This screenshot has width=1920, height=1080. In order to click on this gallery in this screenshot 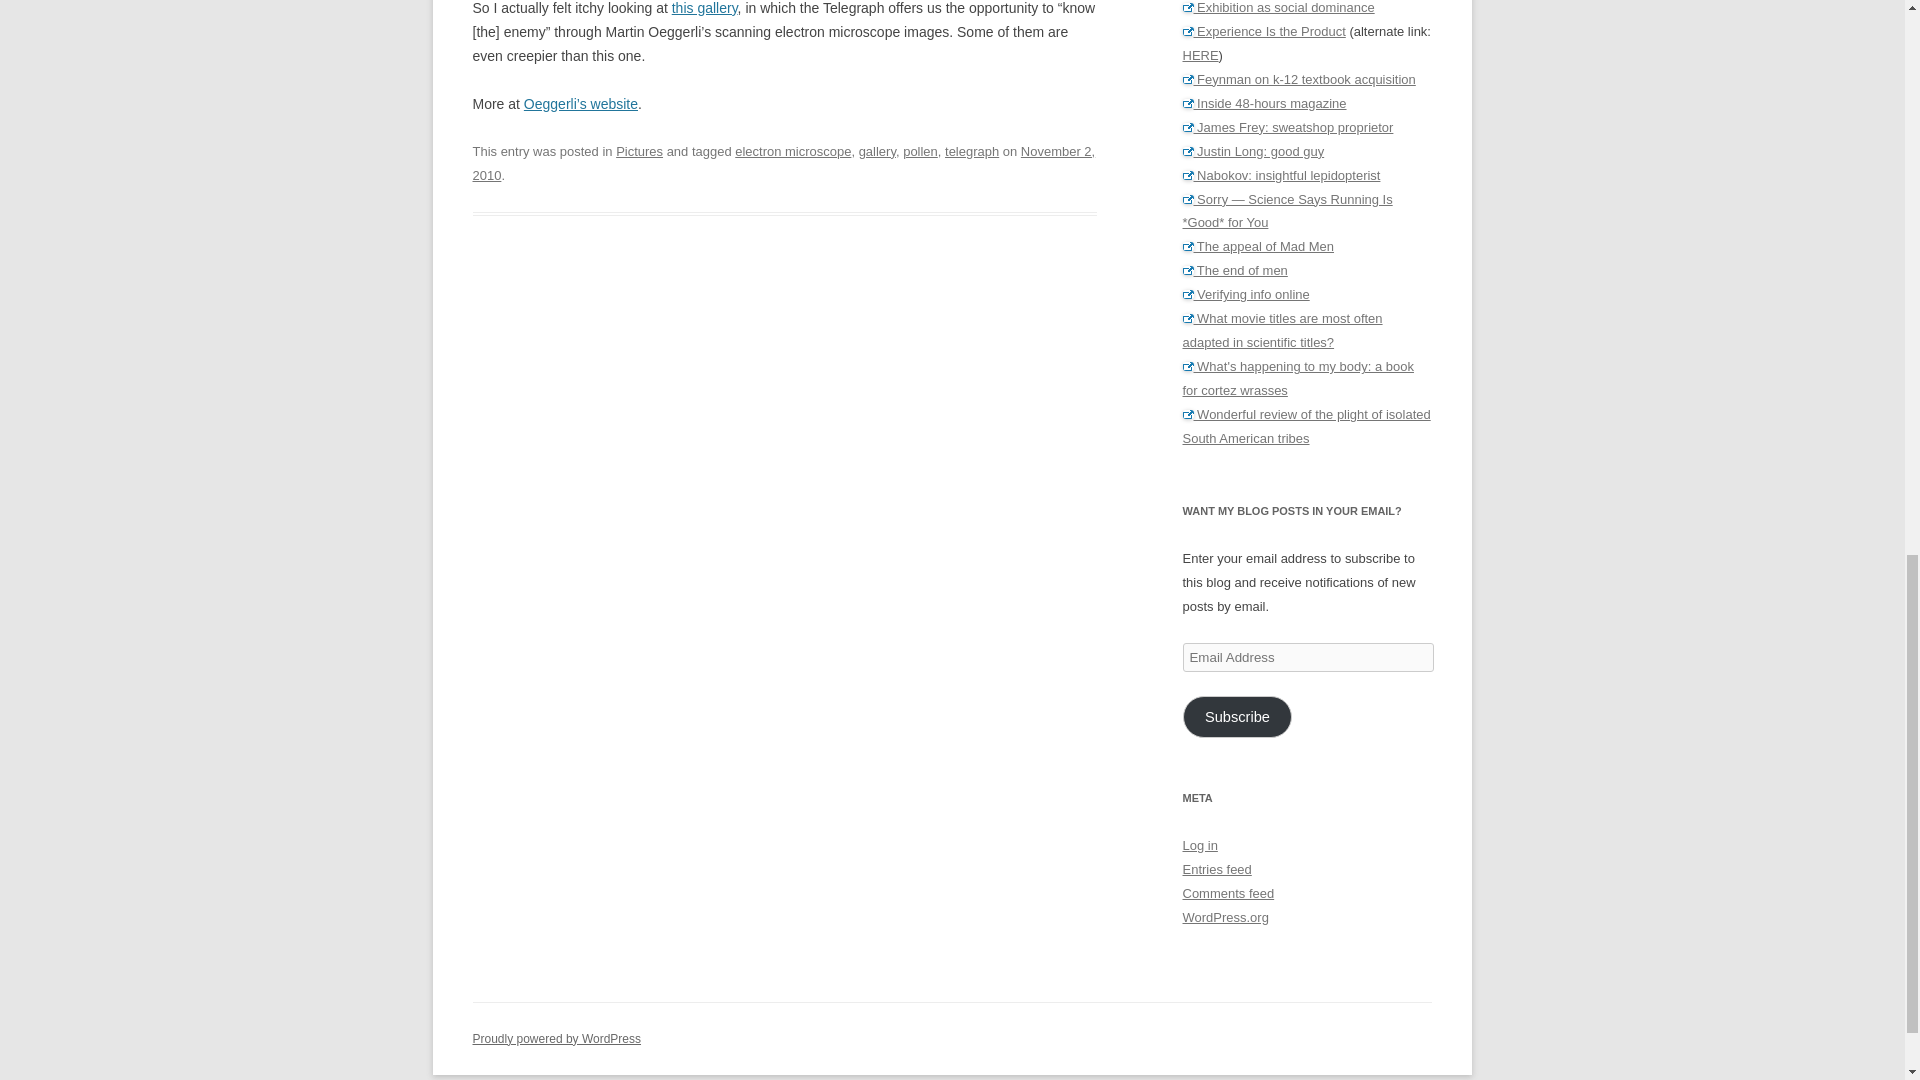, I will do `click(704, 8)`.